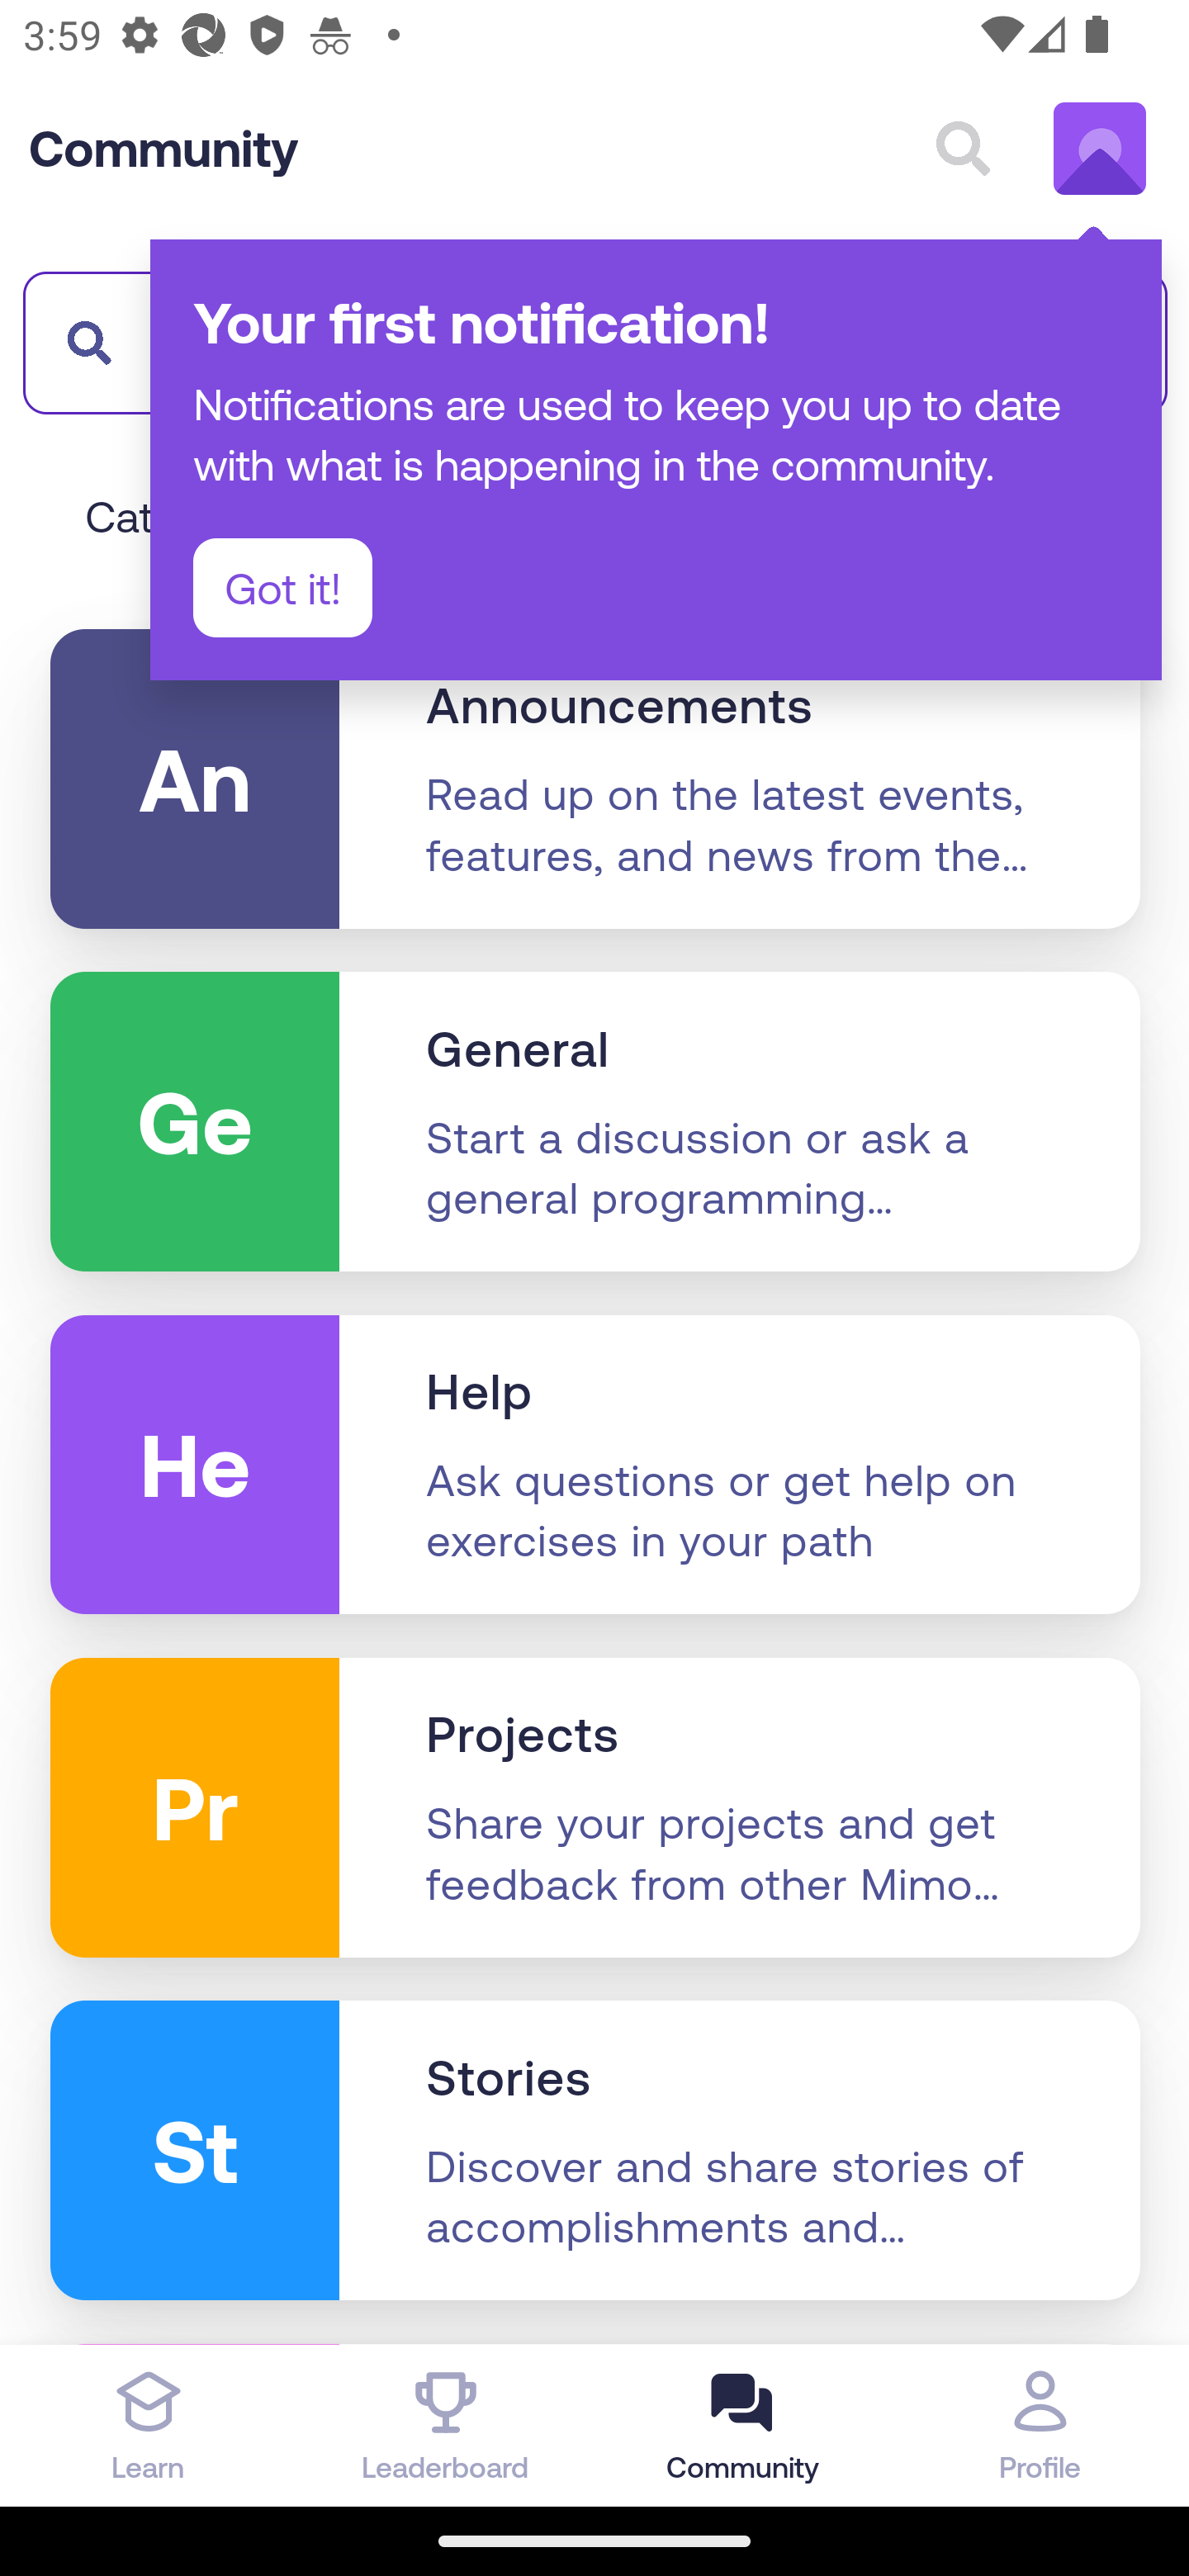  I want to click on Profile, so click(1040, 2425).